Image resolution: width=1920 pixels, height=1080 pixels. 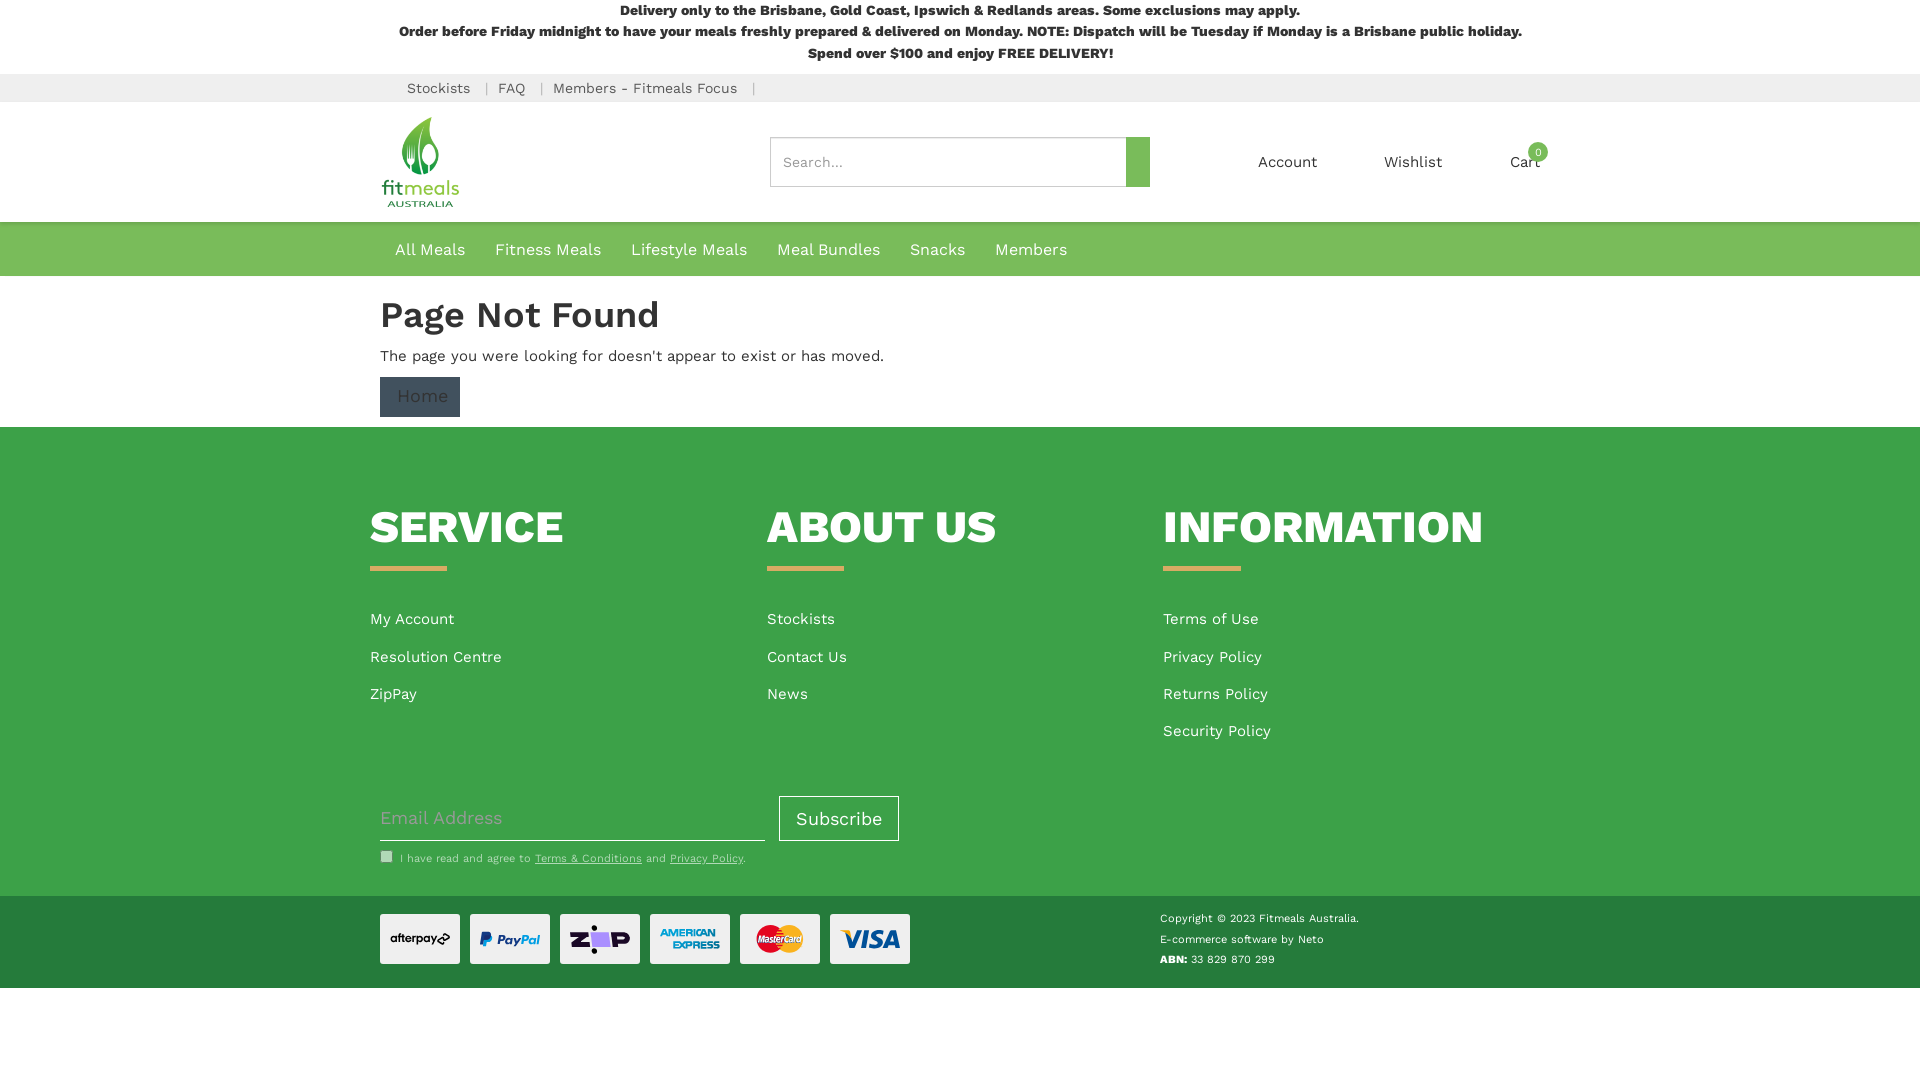 I want to click on ZipPay, so click(x=564, y=694).